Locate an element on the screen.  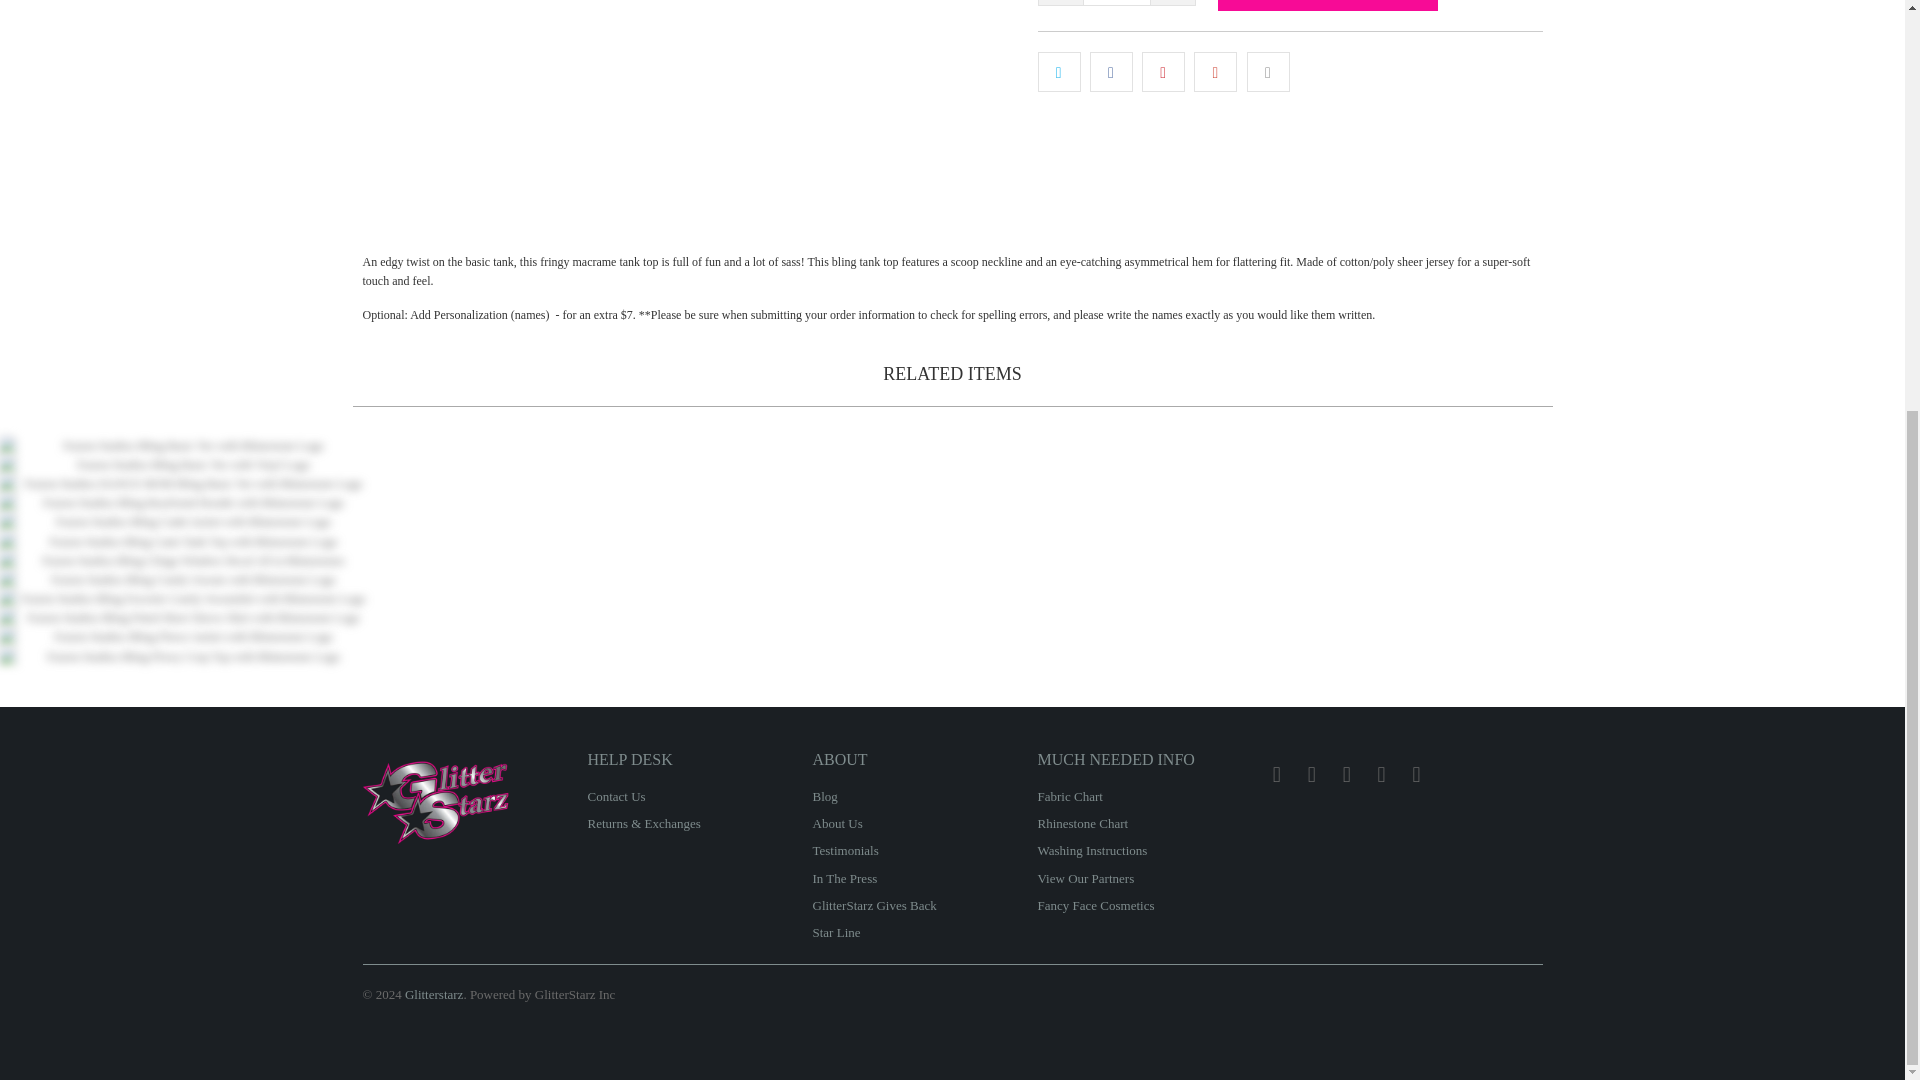
Glitterstarz on Instagram is located at coordinates (1346, 774).